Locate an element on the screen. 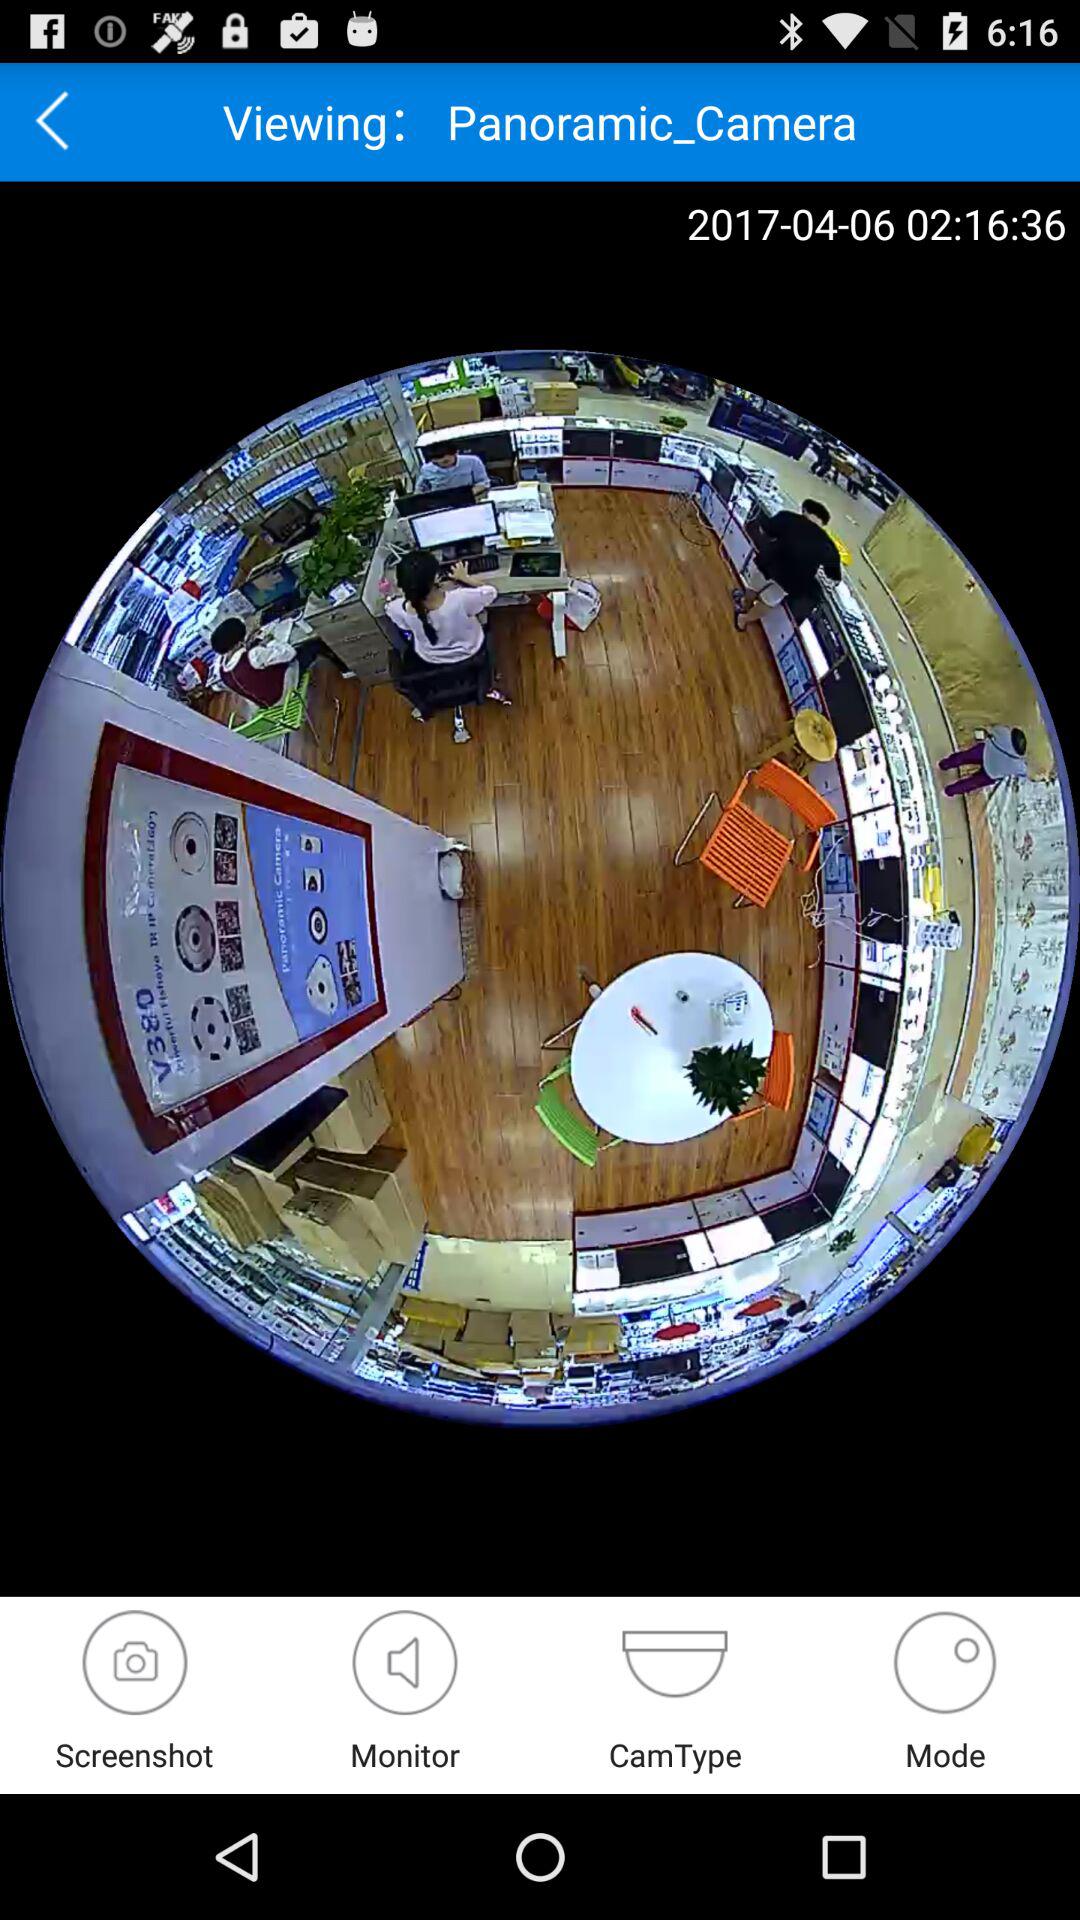  go back is located at coordinates (59, 122).